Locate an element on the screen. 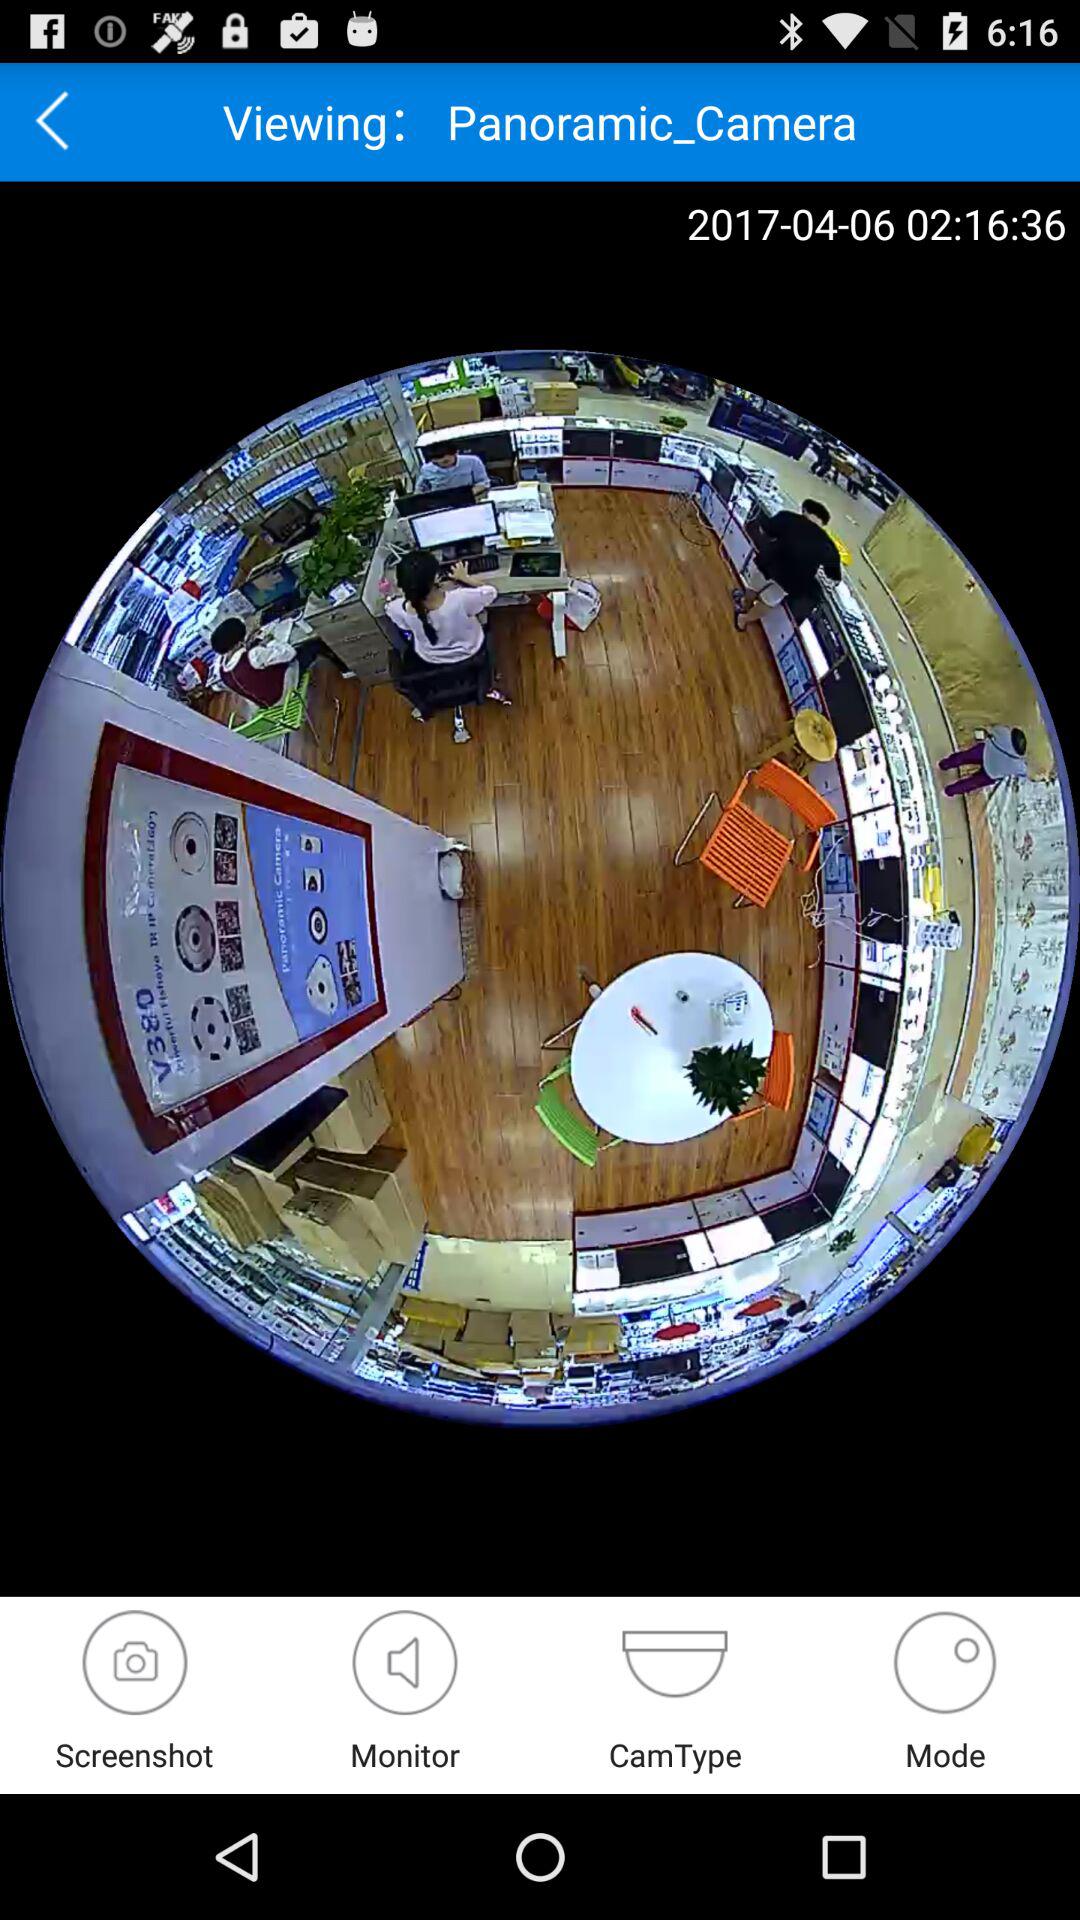  go back is located at coordinates (59, 122).